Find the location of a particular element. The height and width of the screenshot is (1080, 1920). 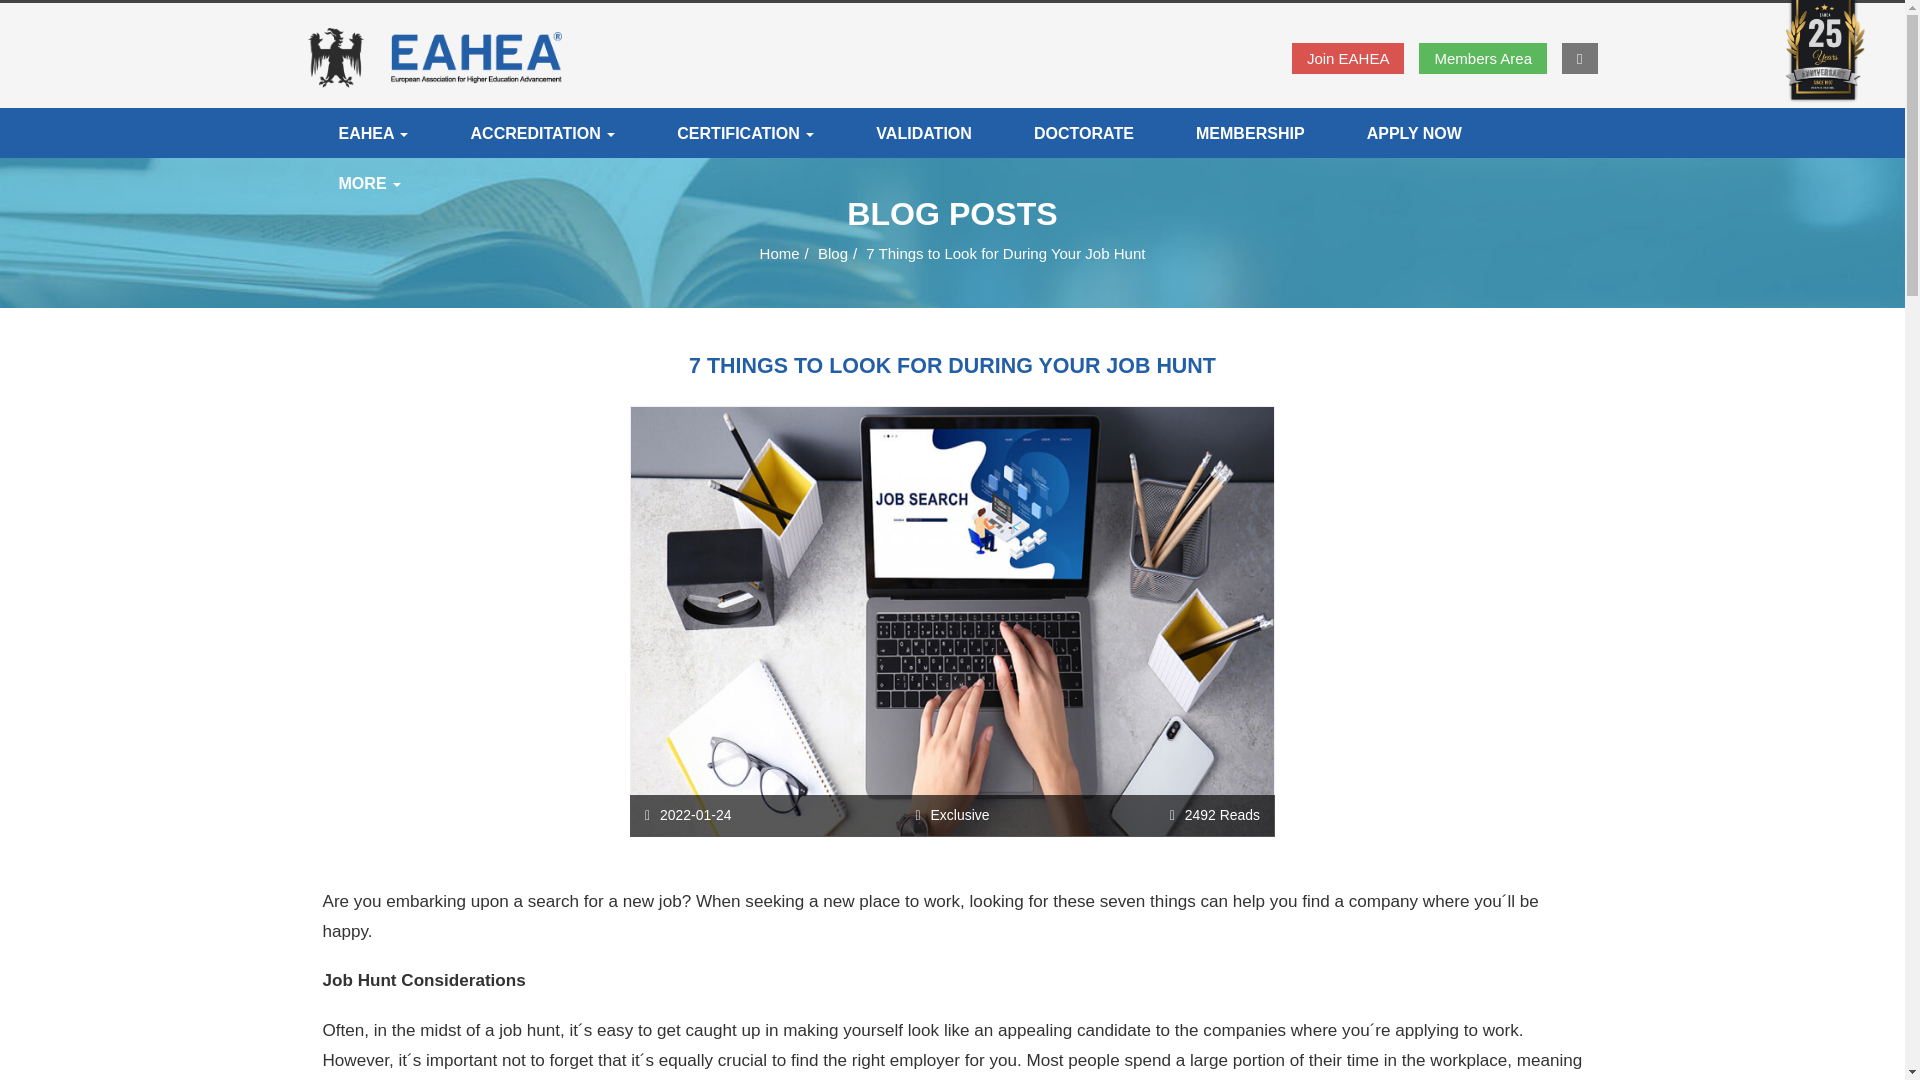

VALIDATION is located at coordinates (923, 132).